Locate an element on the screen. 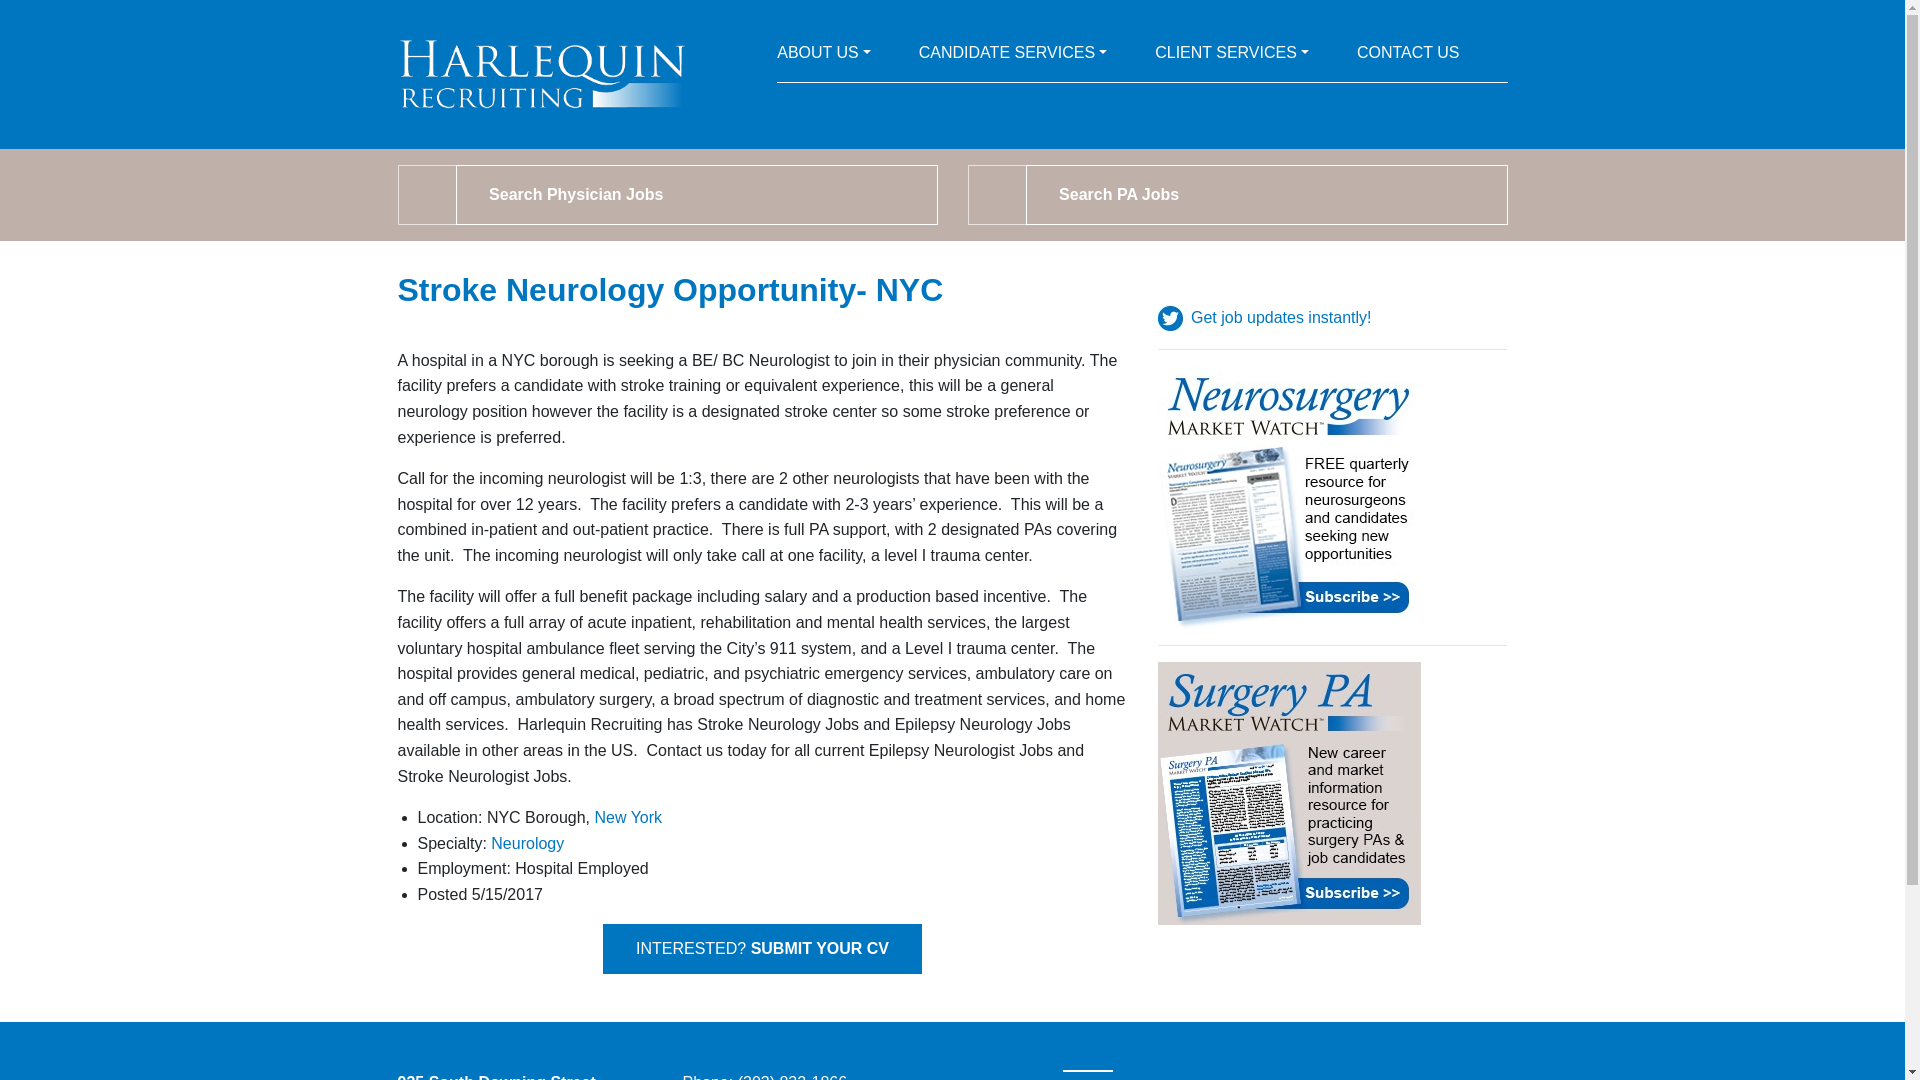 This screenshot has height=1080, width=1920. New York is located at coordinates (628, 817).